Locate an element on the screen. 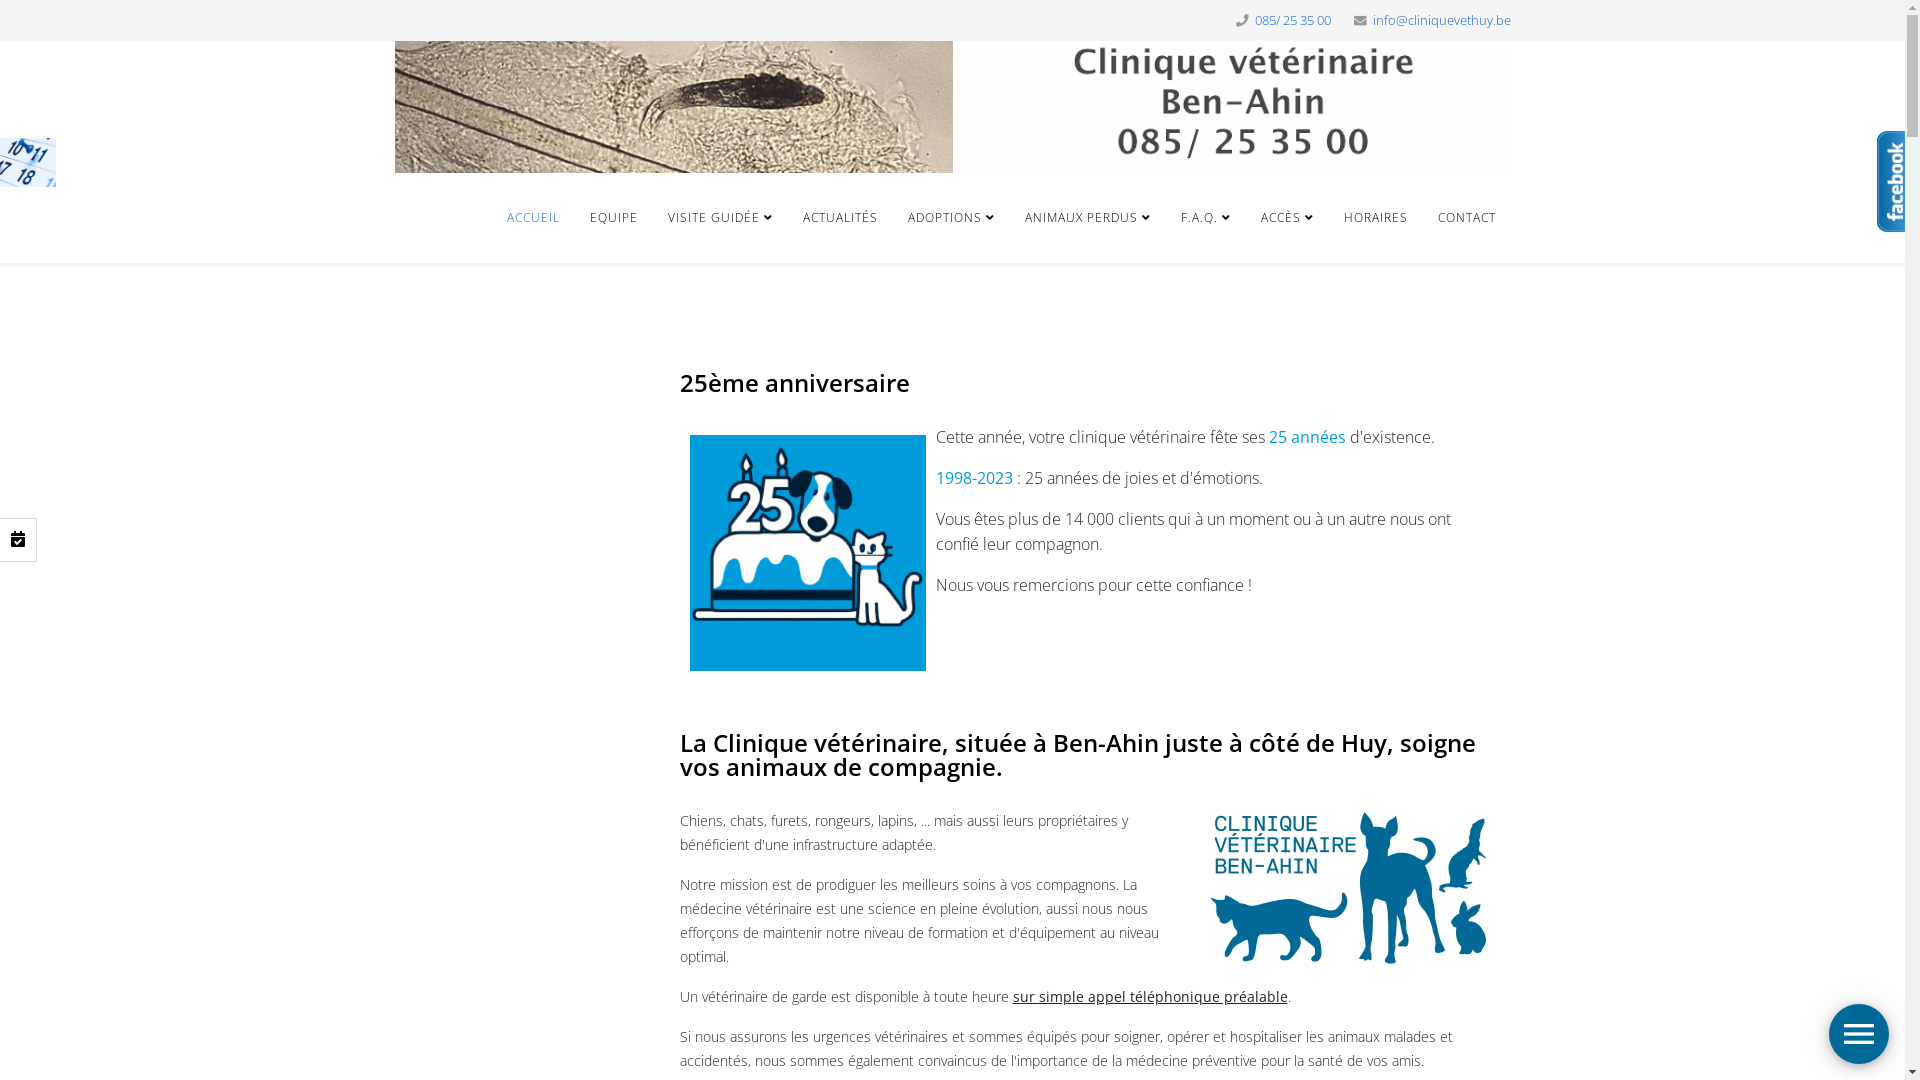 The image size is (1920, 1080). ACCUEIL is located at coordinates (533, 218).